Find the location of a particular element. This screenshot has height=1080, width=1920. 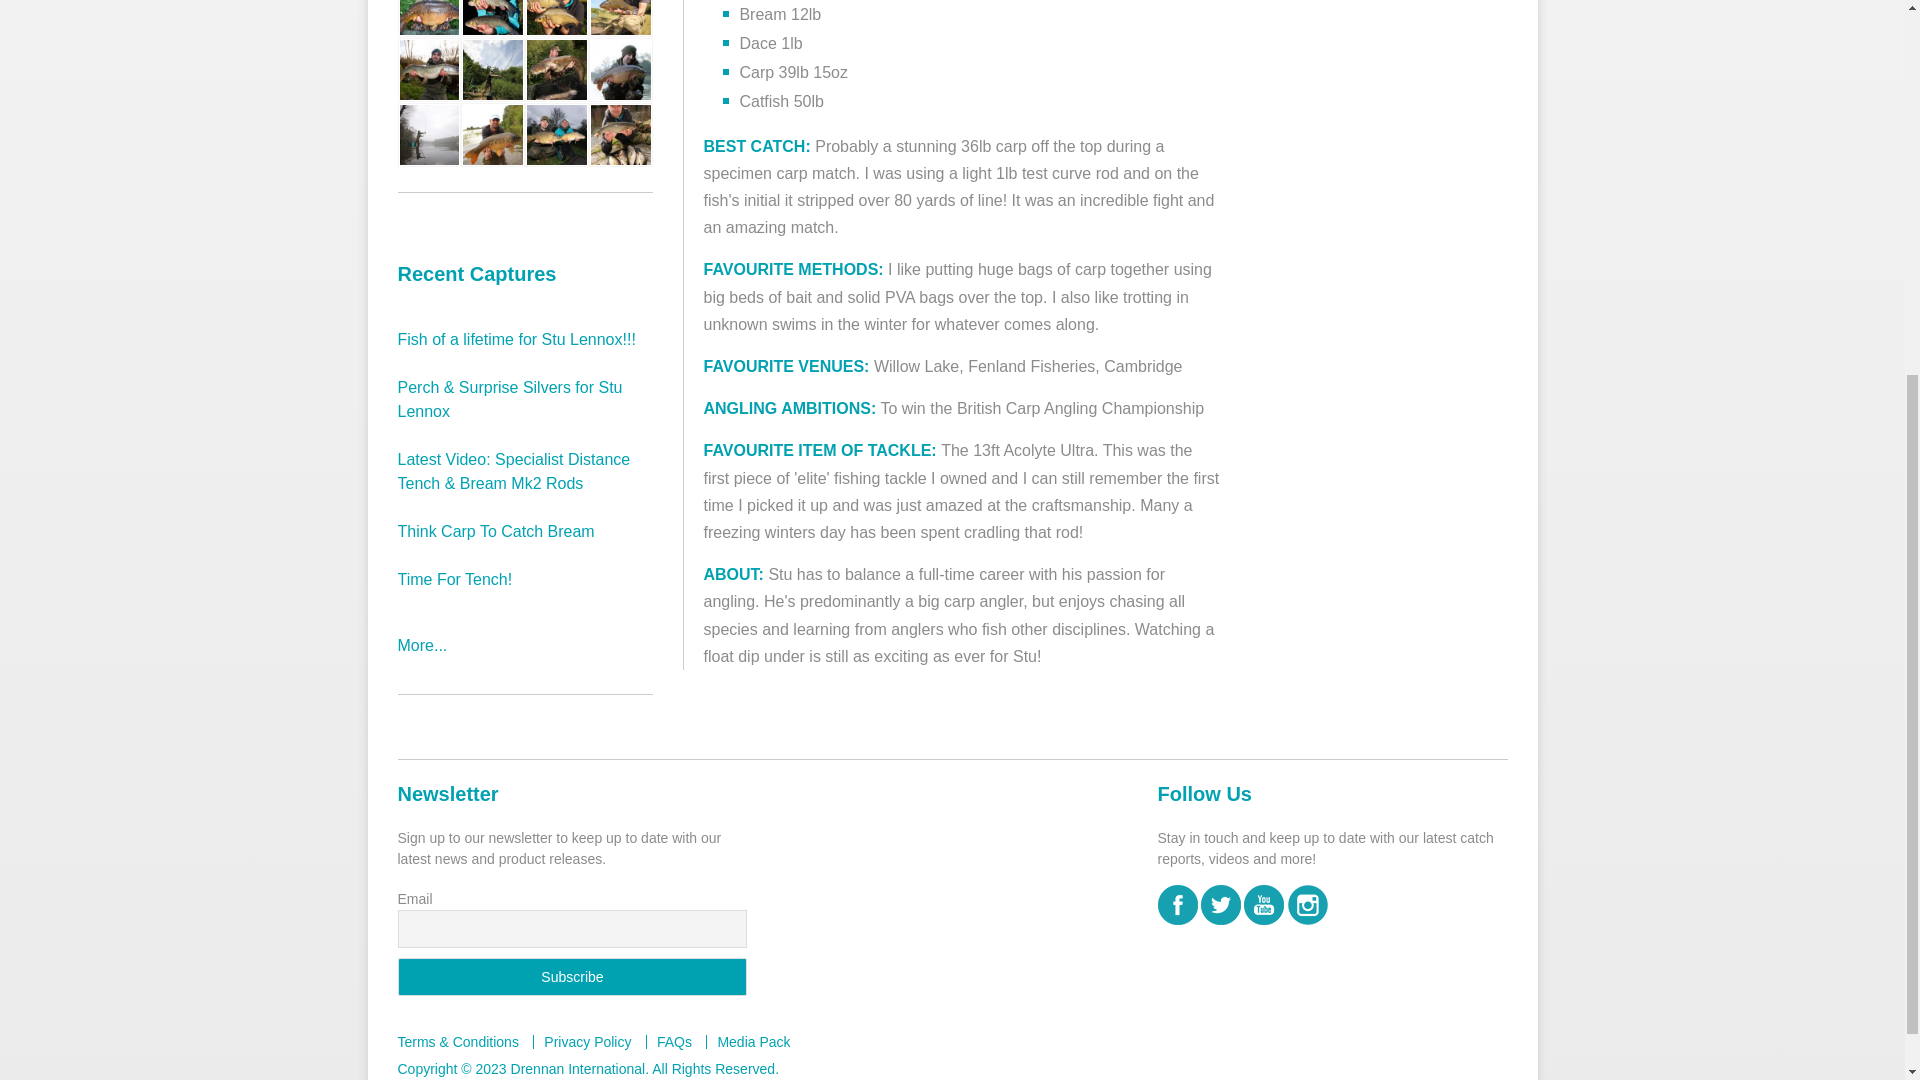

Stu Lennox is located at coordinates (556, 134).